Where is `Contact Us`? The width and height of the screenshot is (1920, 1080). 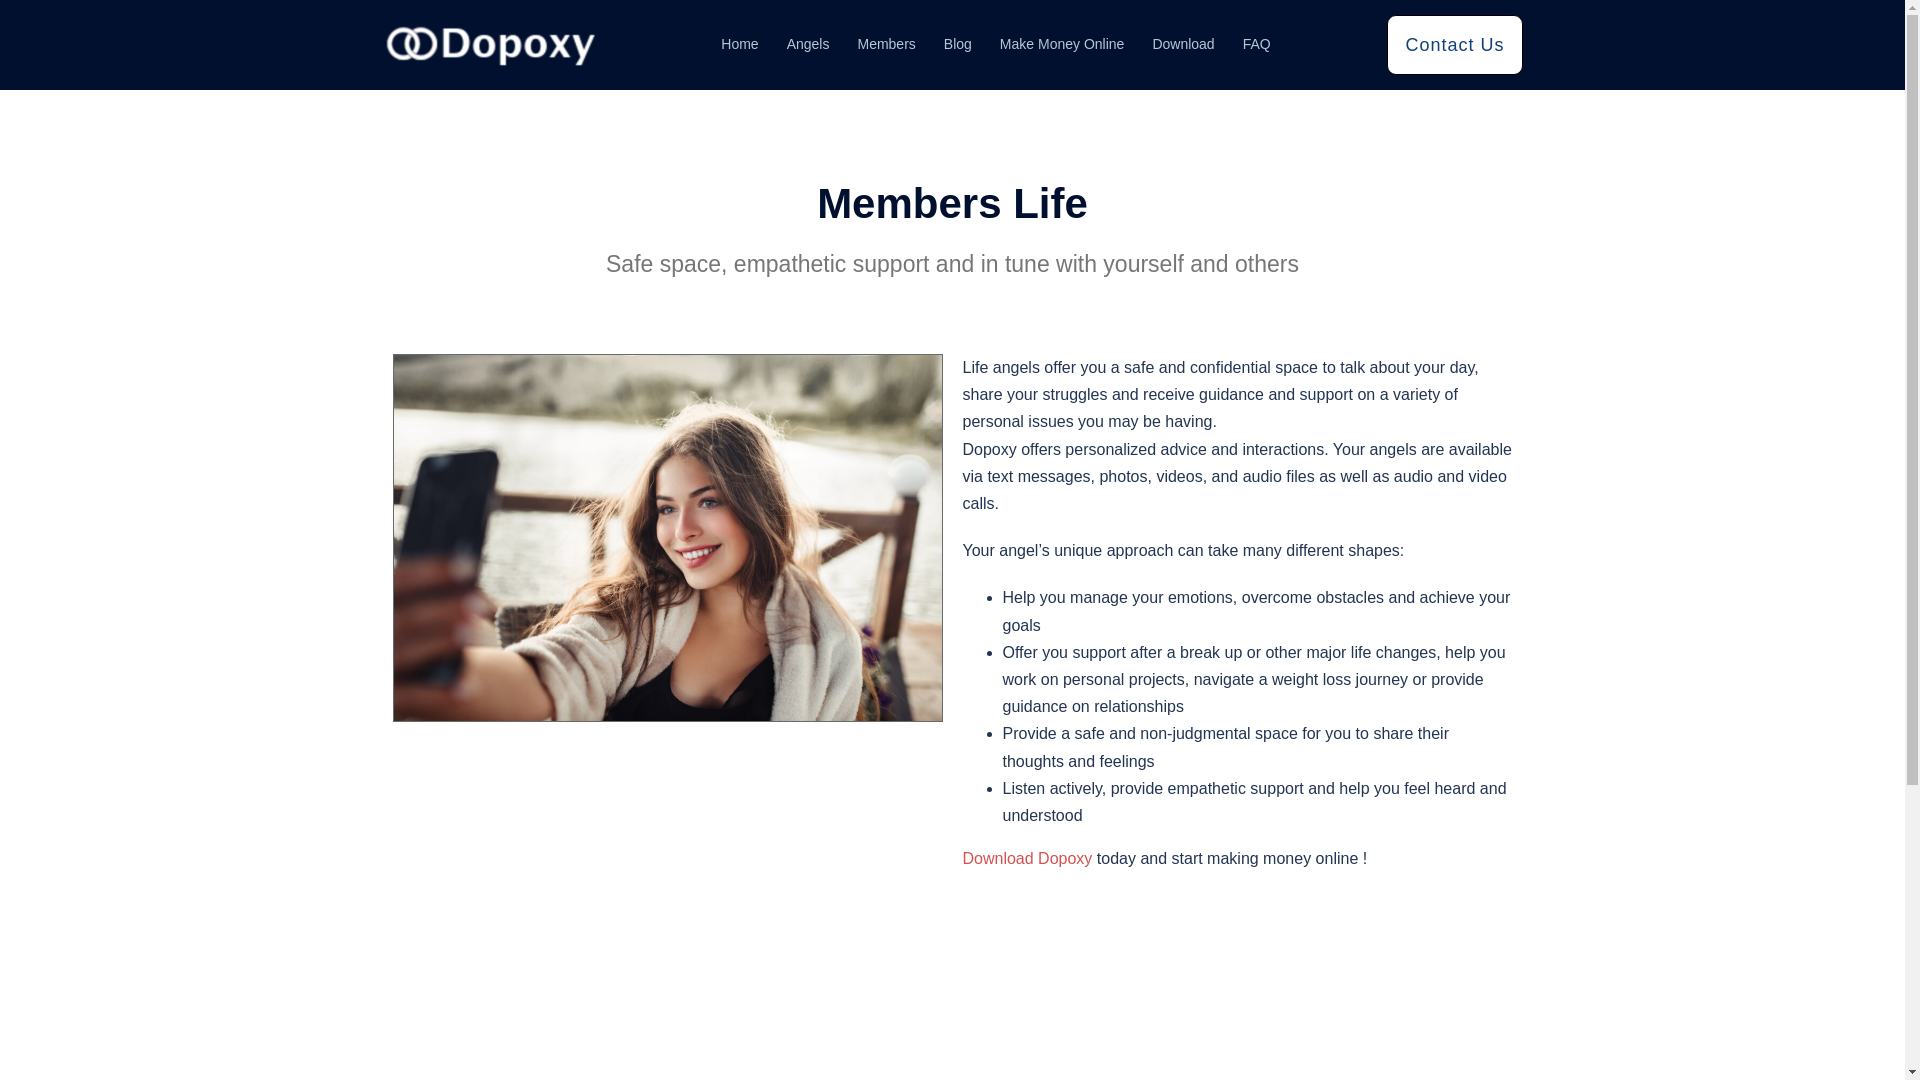 Contact Us is located at coordinates (1454, 44).